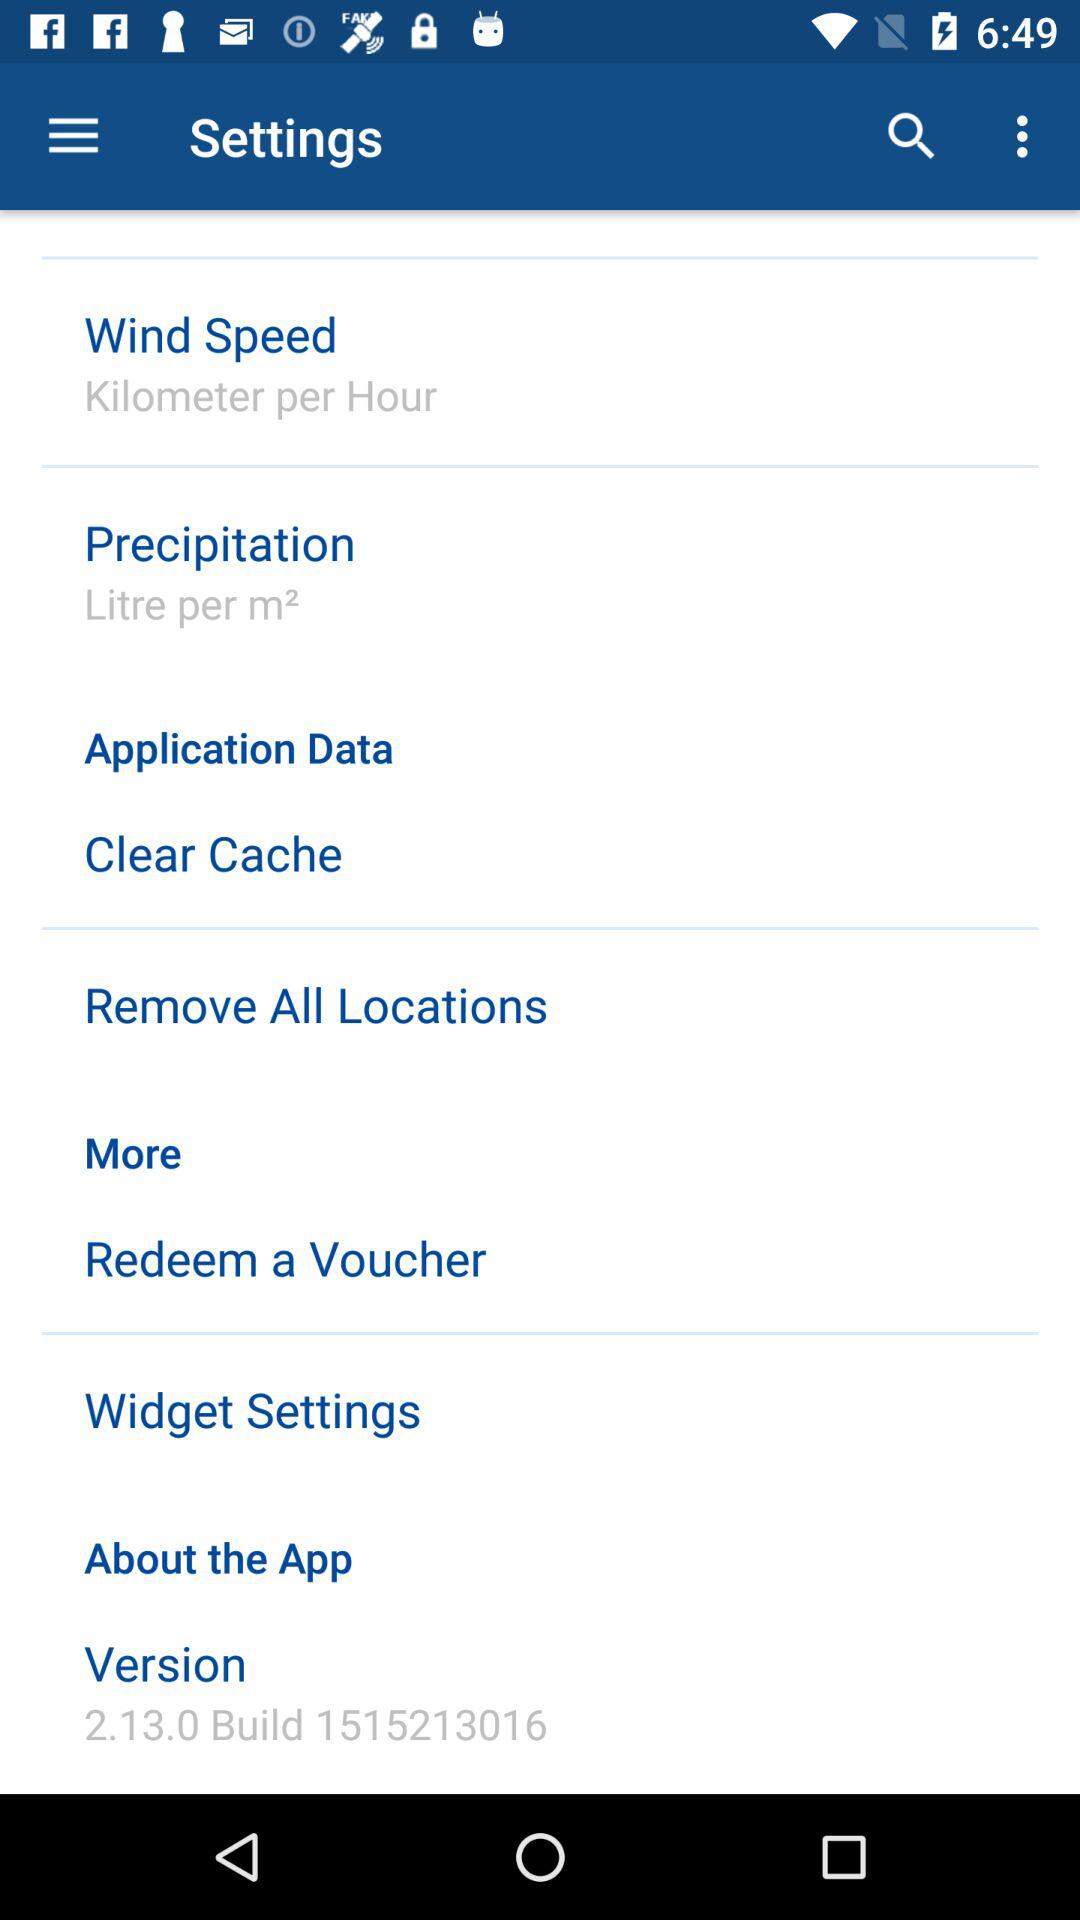  What do you see at coordinates (252, 1409) in the screenshot?
I see `jump to widget settings` at bounding box center [252, 1409].